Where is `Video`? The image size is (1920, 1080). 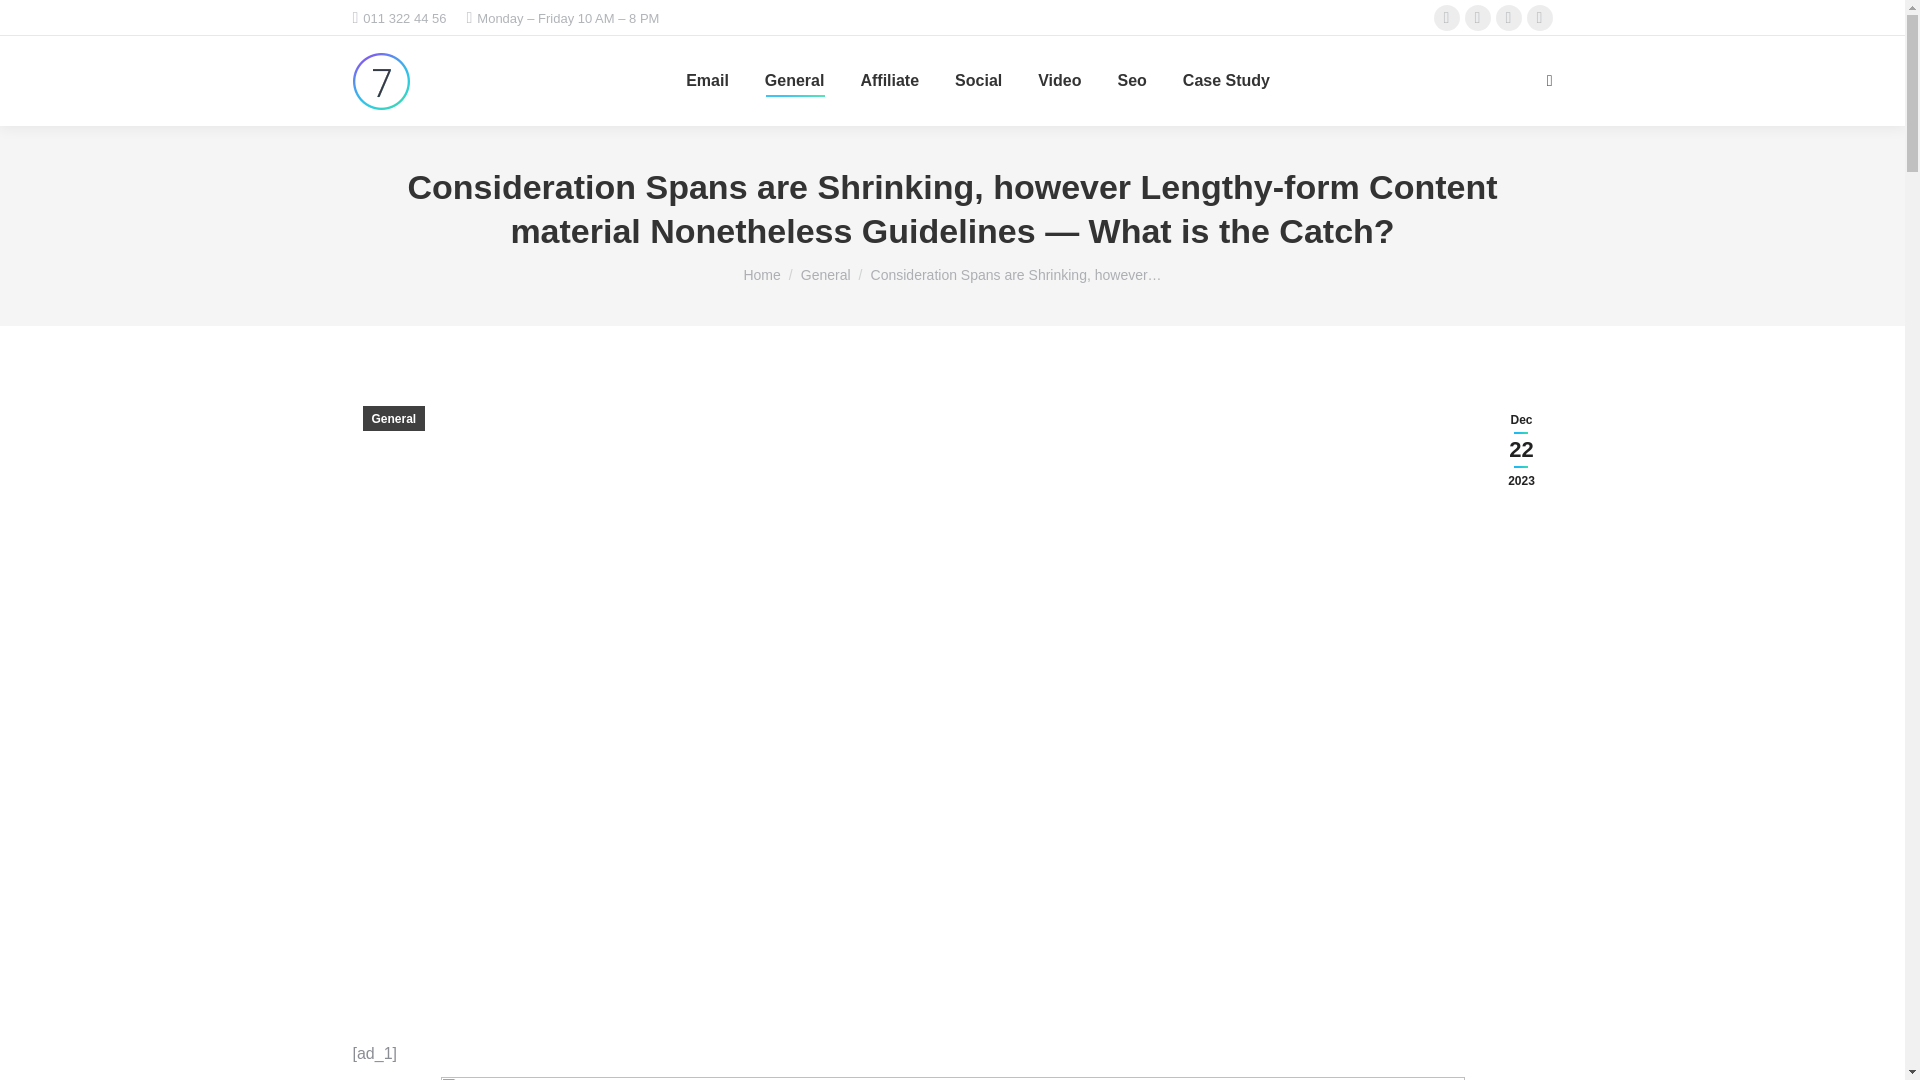
Video is located at coordinates (1059, 81).